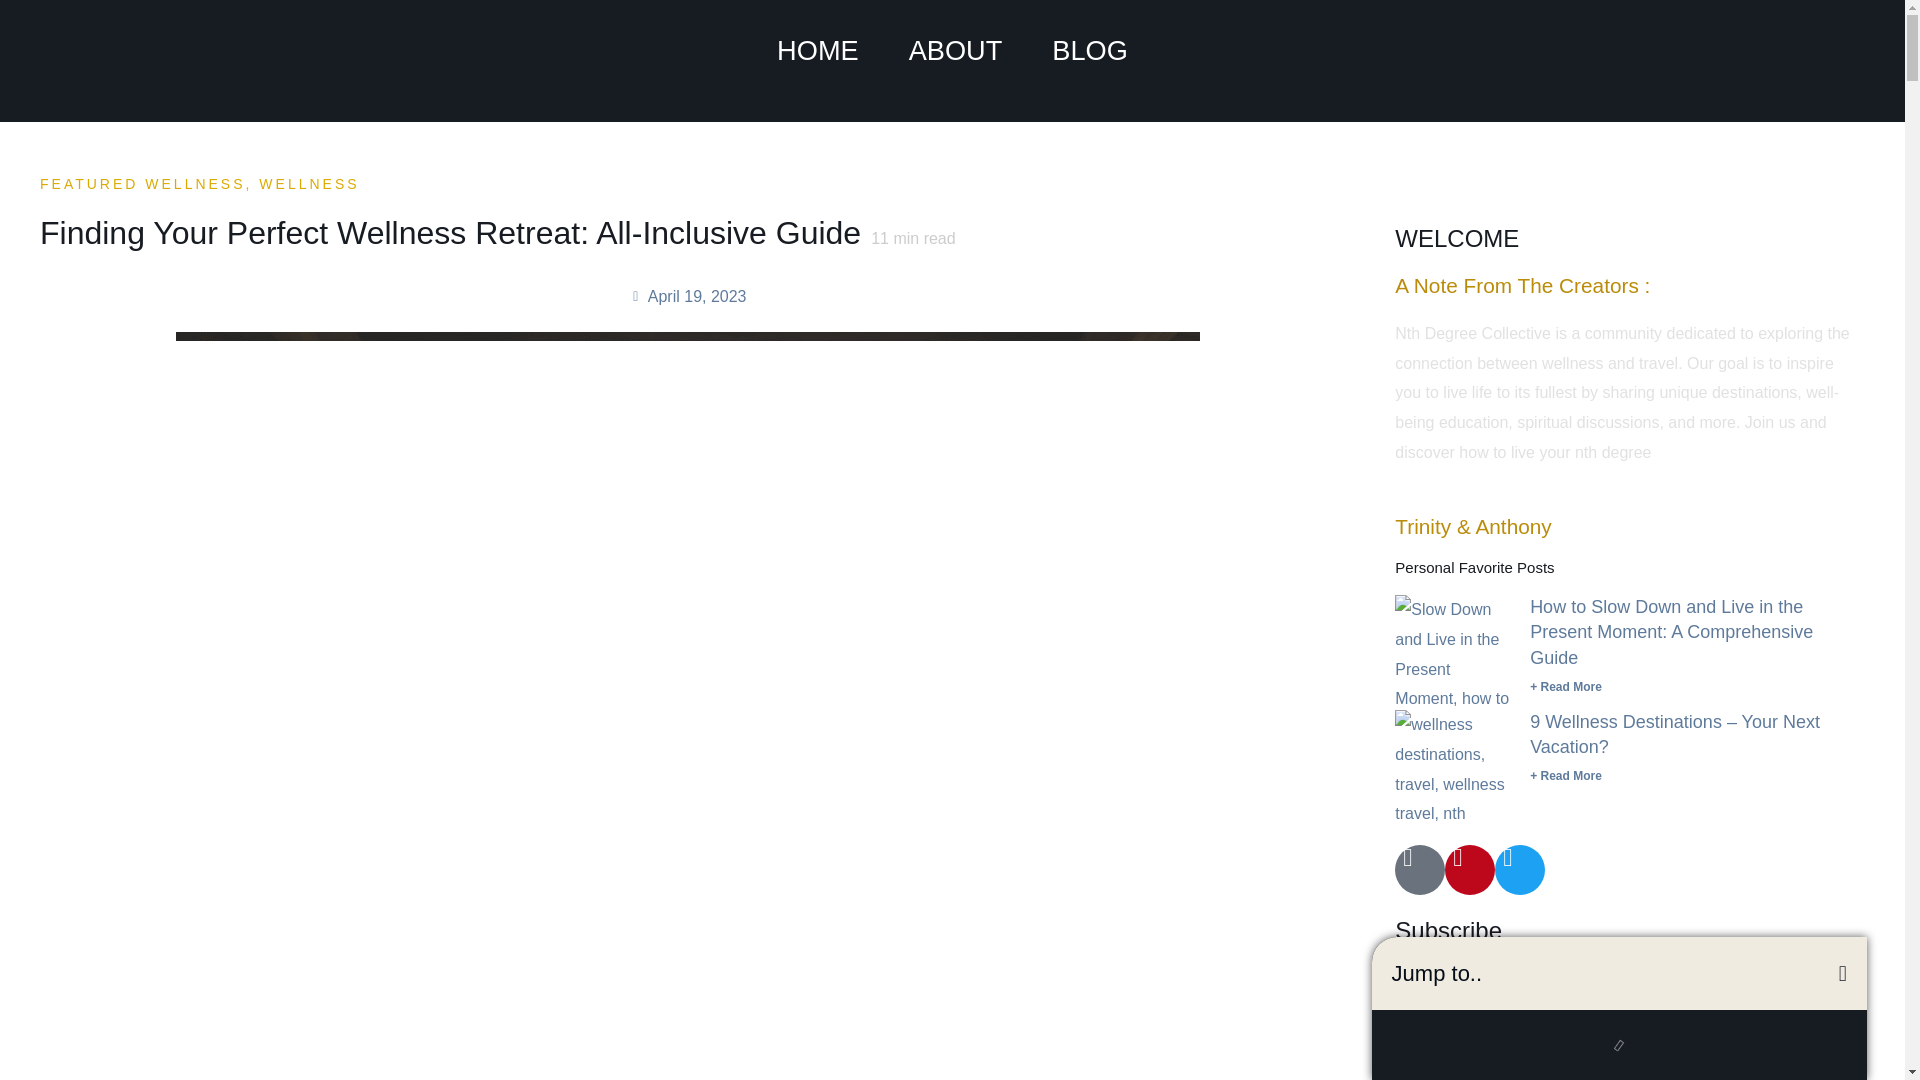  I want to click on WELLNESS, so click(309, 184).